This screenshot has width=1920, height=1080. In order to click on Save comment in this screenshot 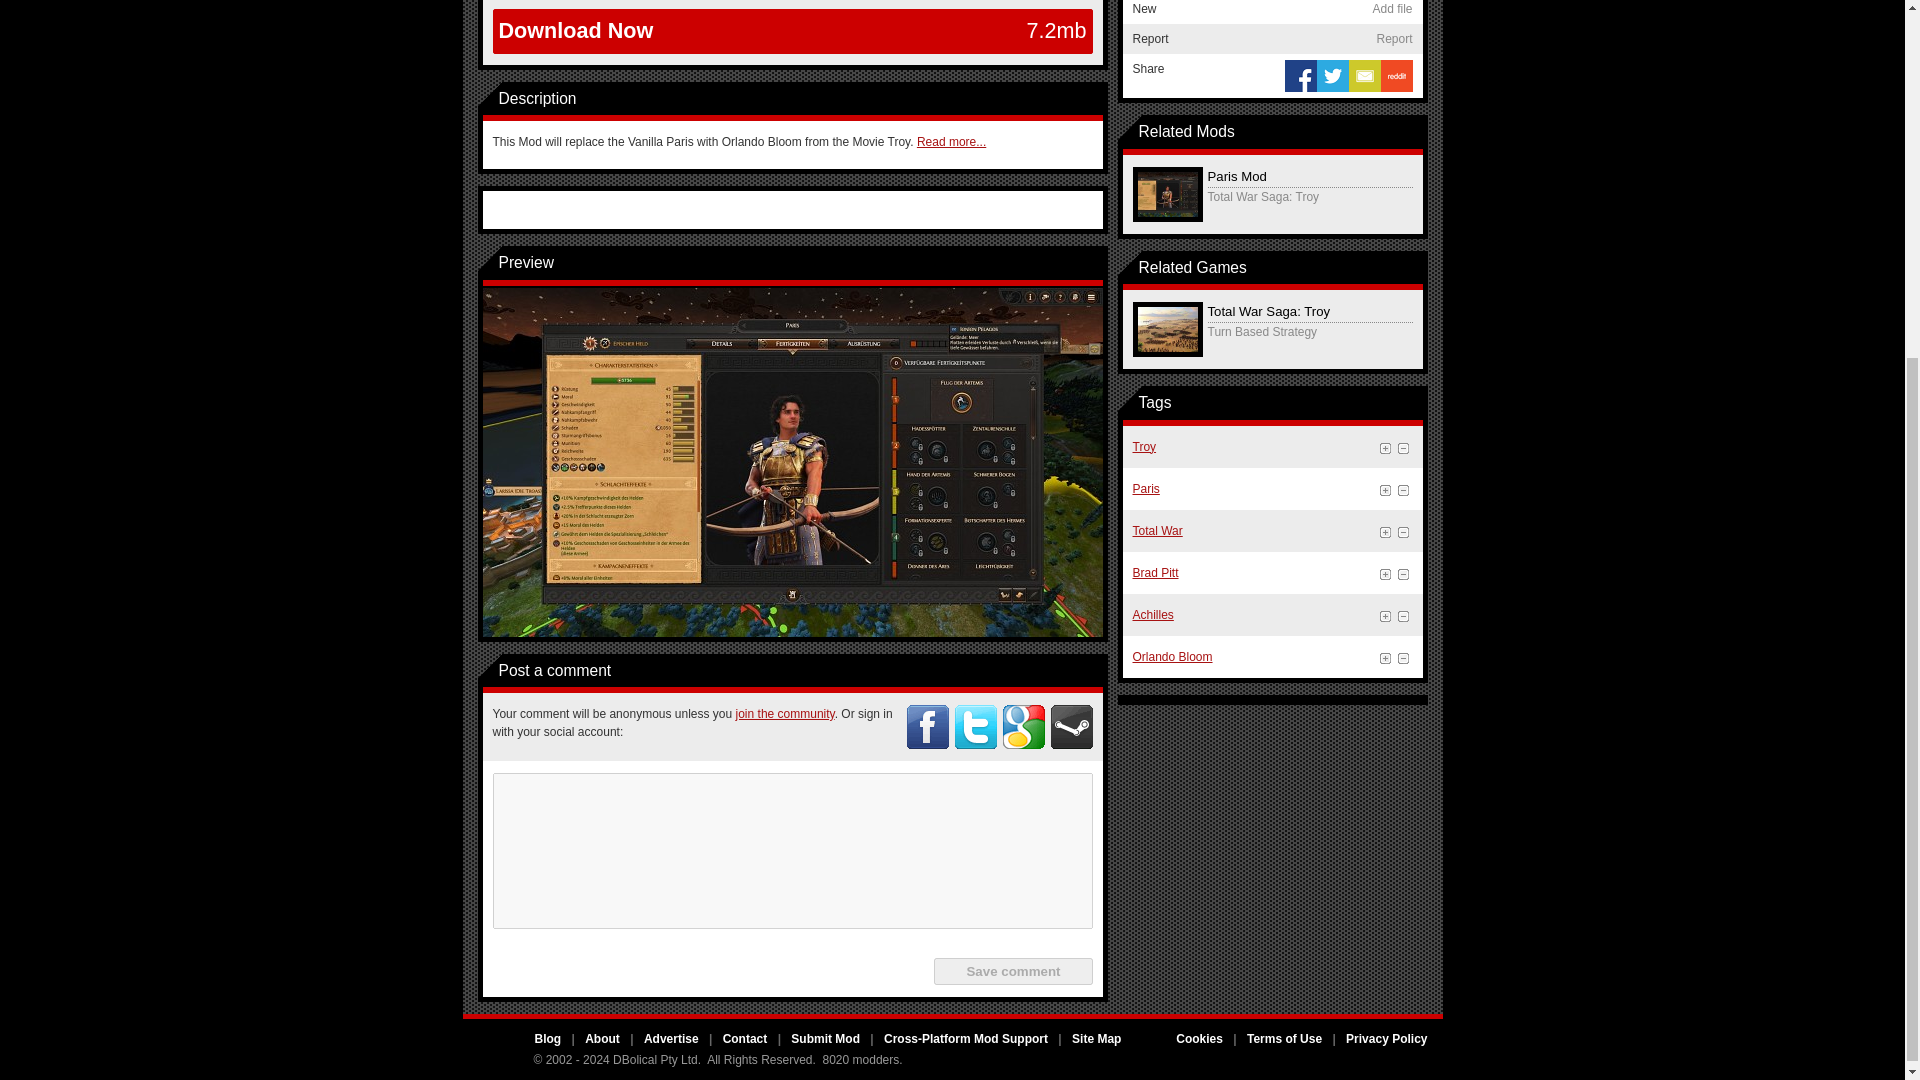, I will do `click(1012, 970)`.